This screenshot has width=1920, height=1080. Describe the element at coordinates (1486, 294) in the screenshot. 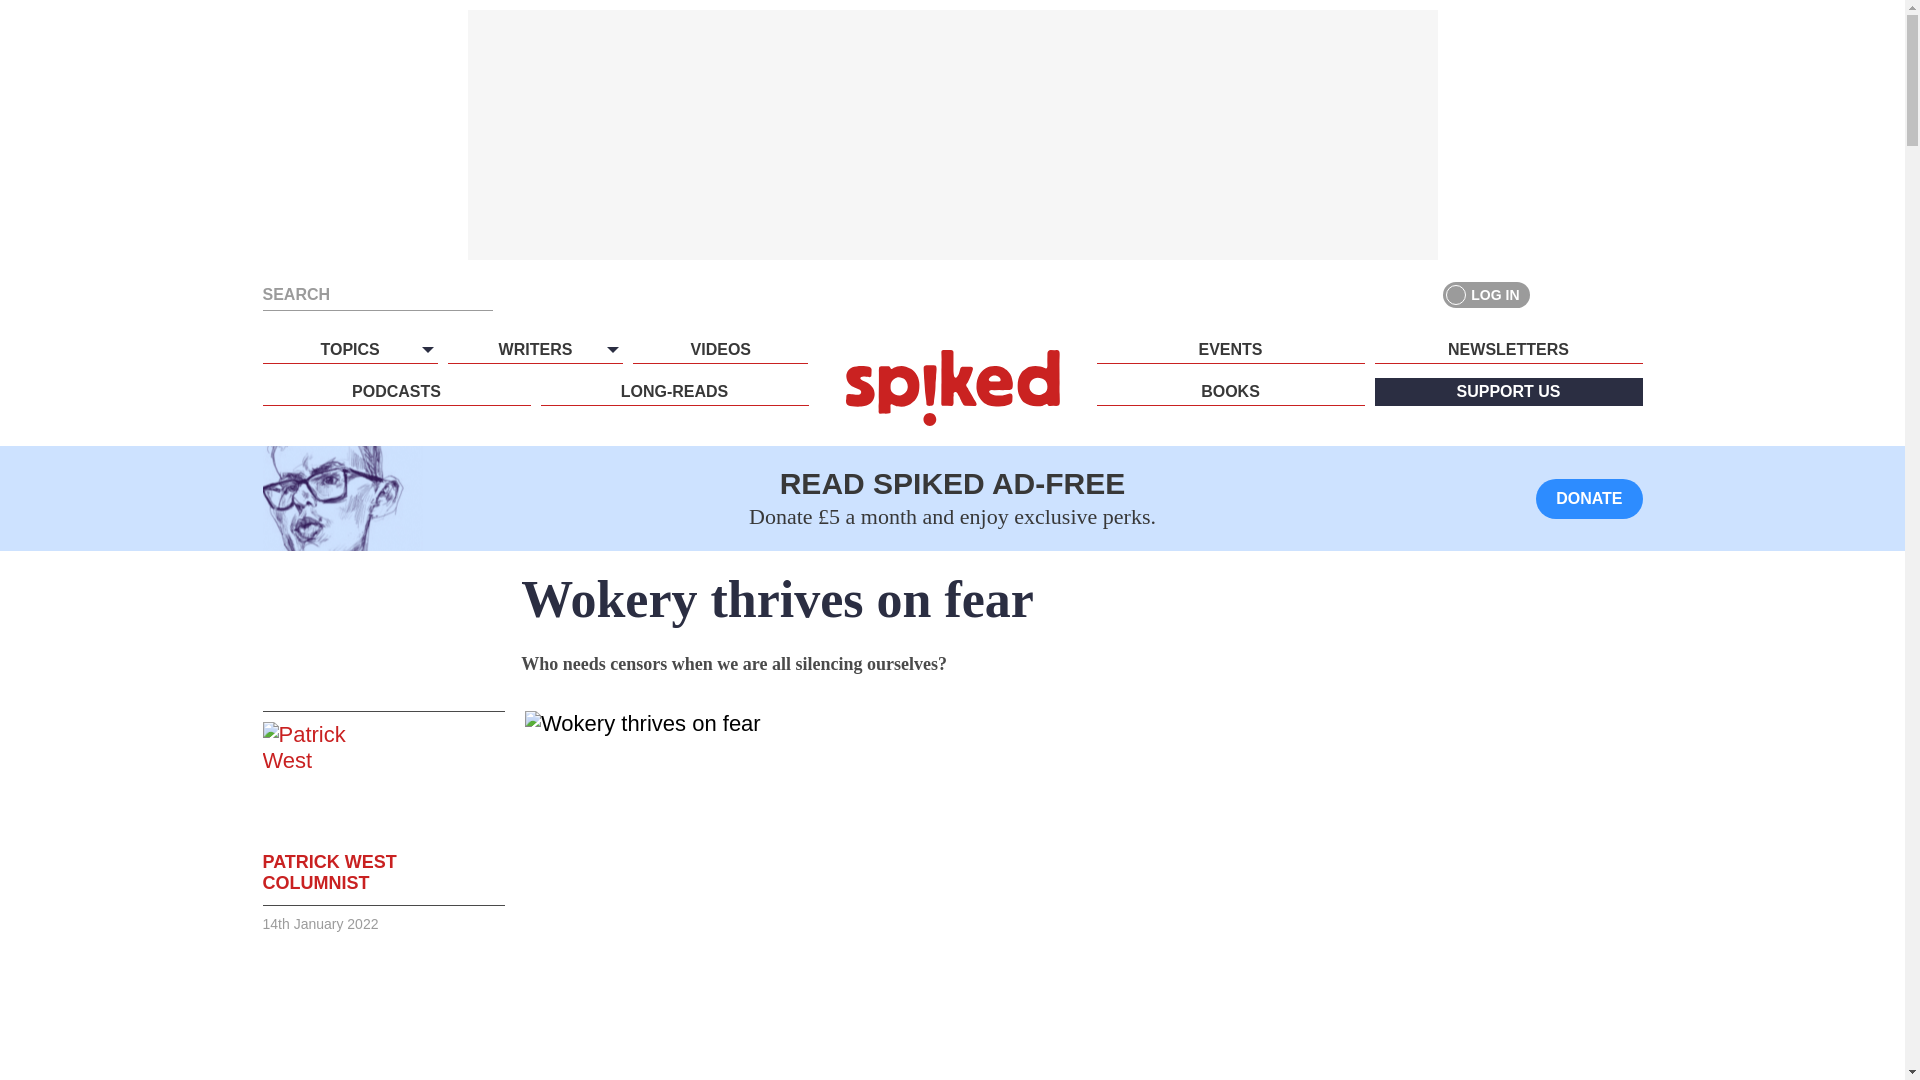

I see `LOG IN` at that location.